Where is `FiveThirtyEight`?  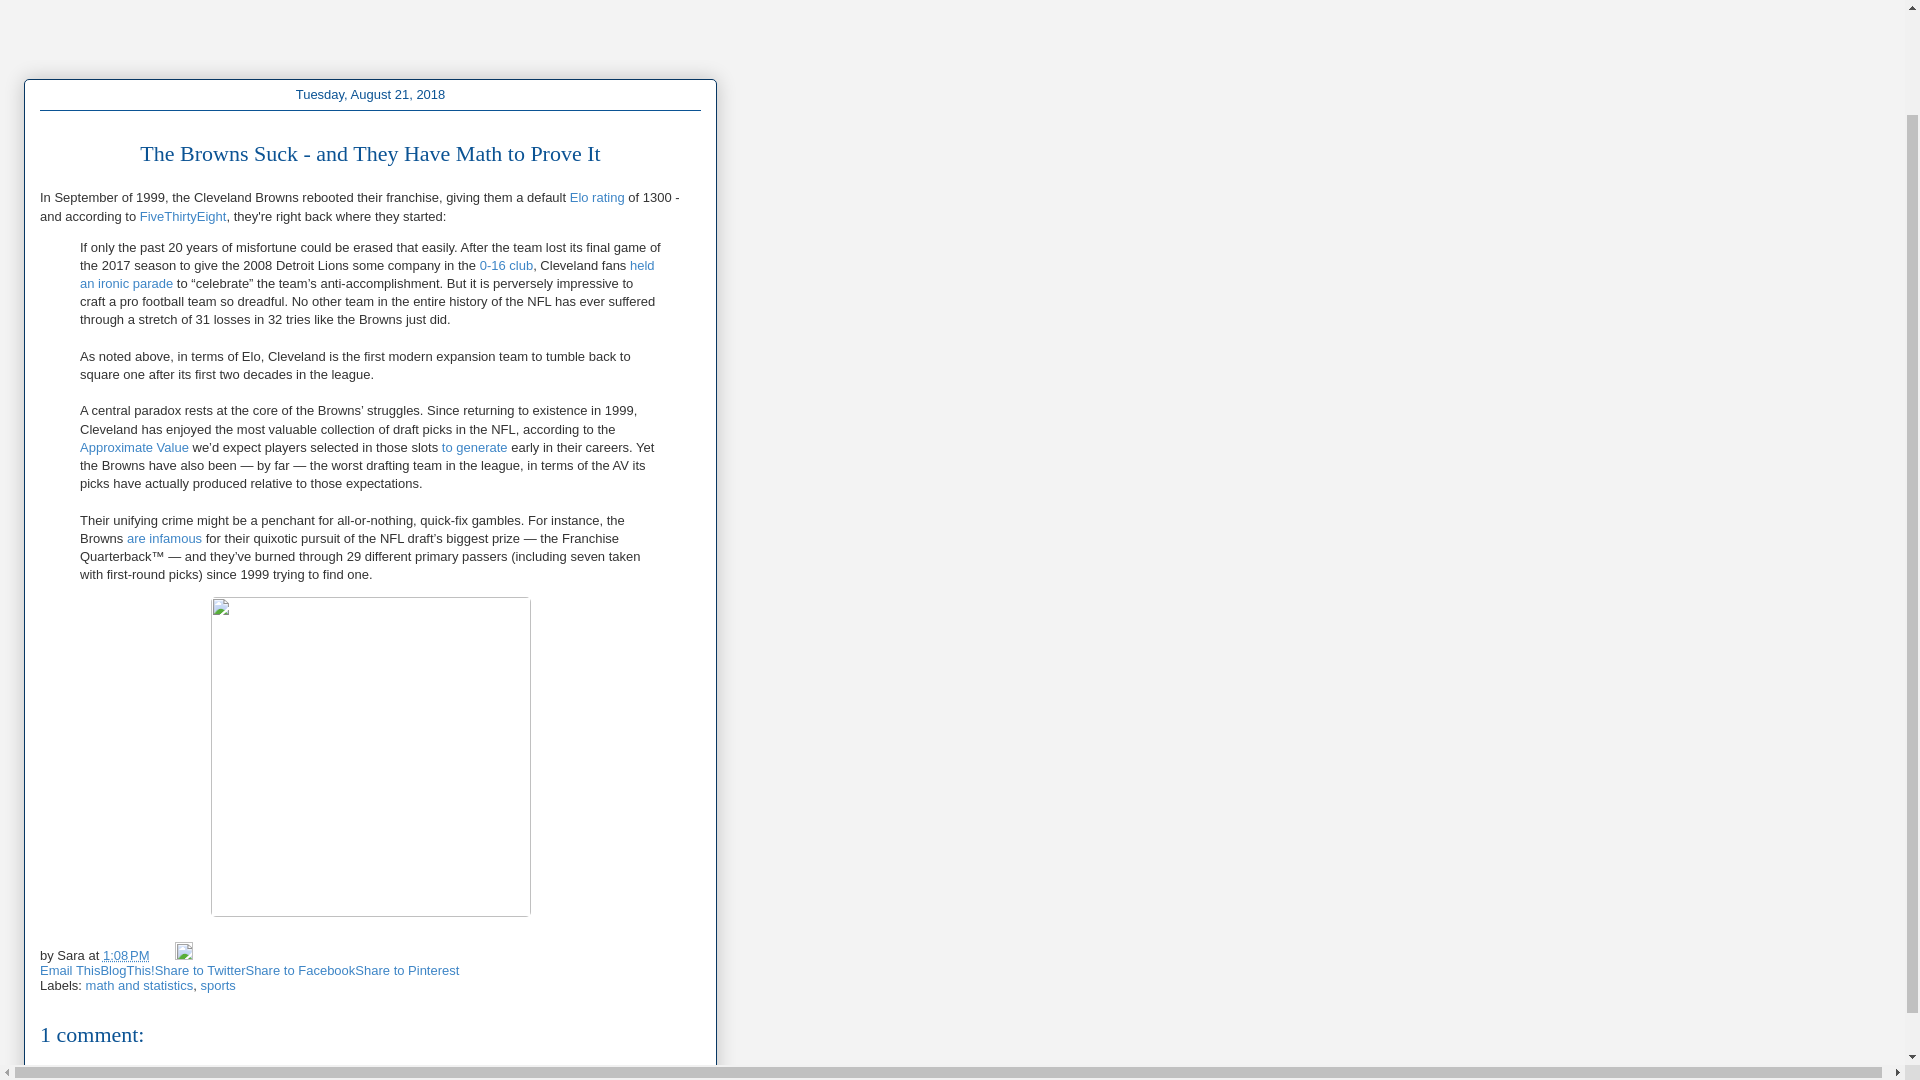
FiveThirtyEight is located at coordinates (183, 215).